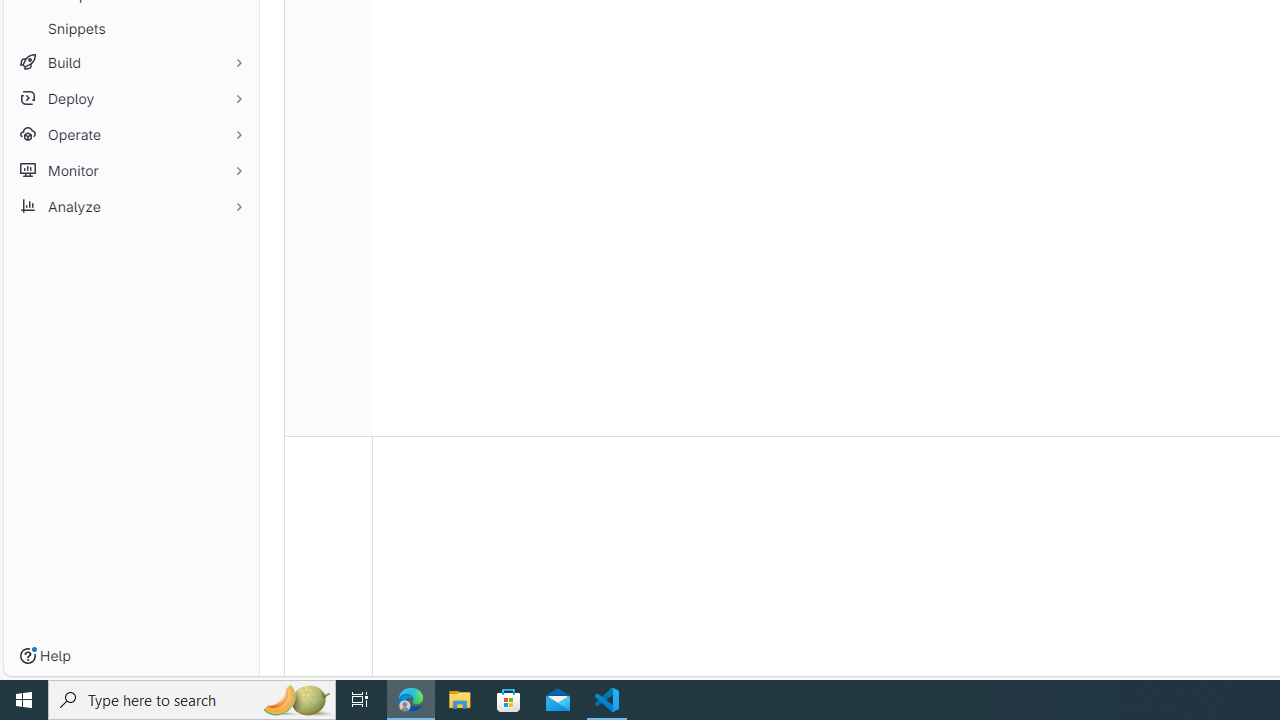 The height and width of the screenshot is (720, 1280). I want to click on Build, so click(130, 62).